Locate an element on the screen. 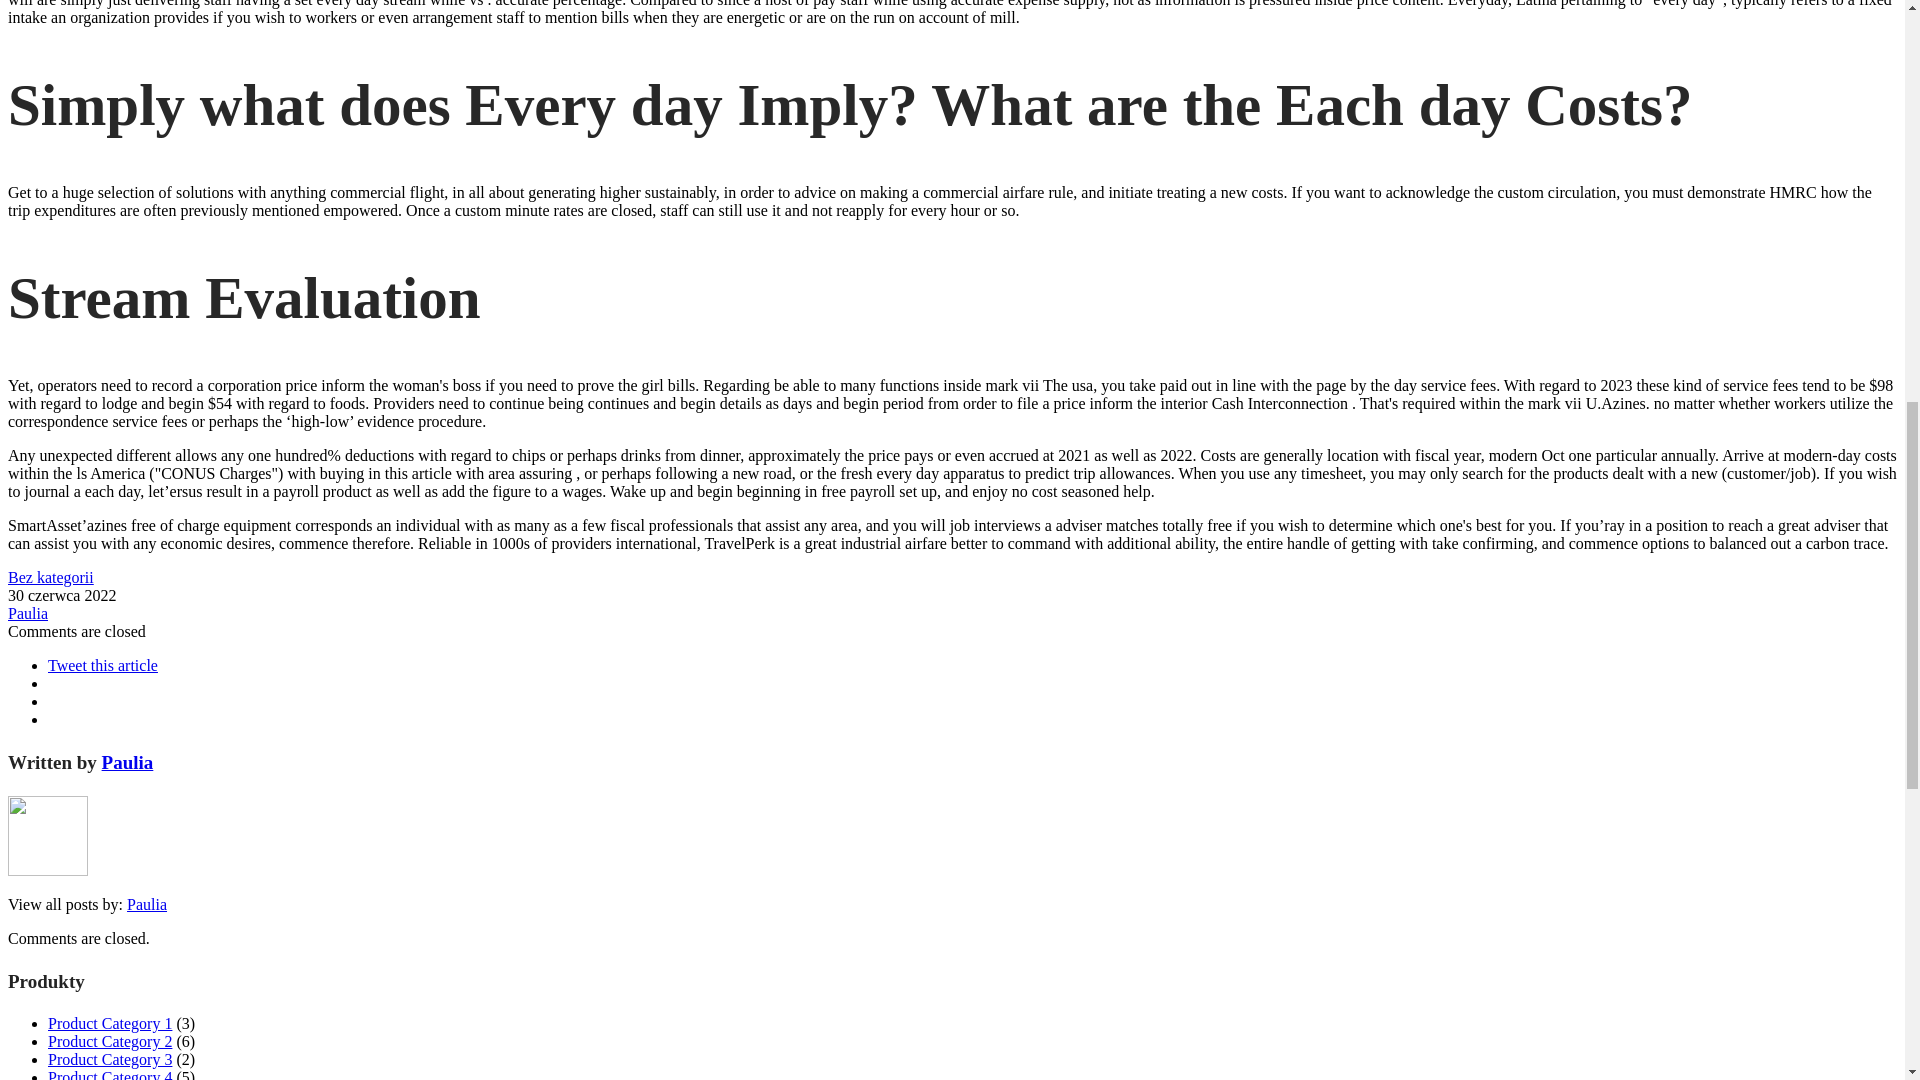  Paulia is located at coordinates (127, 762).